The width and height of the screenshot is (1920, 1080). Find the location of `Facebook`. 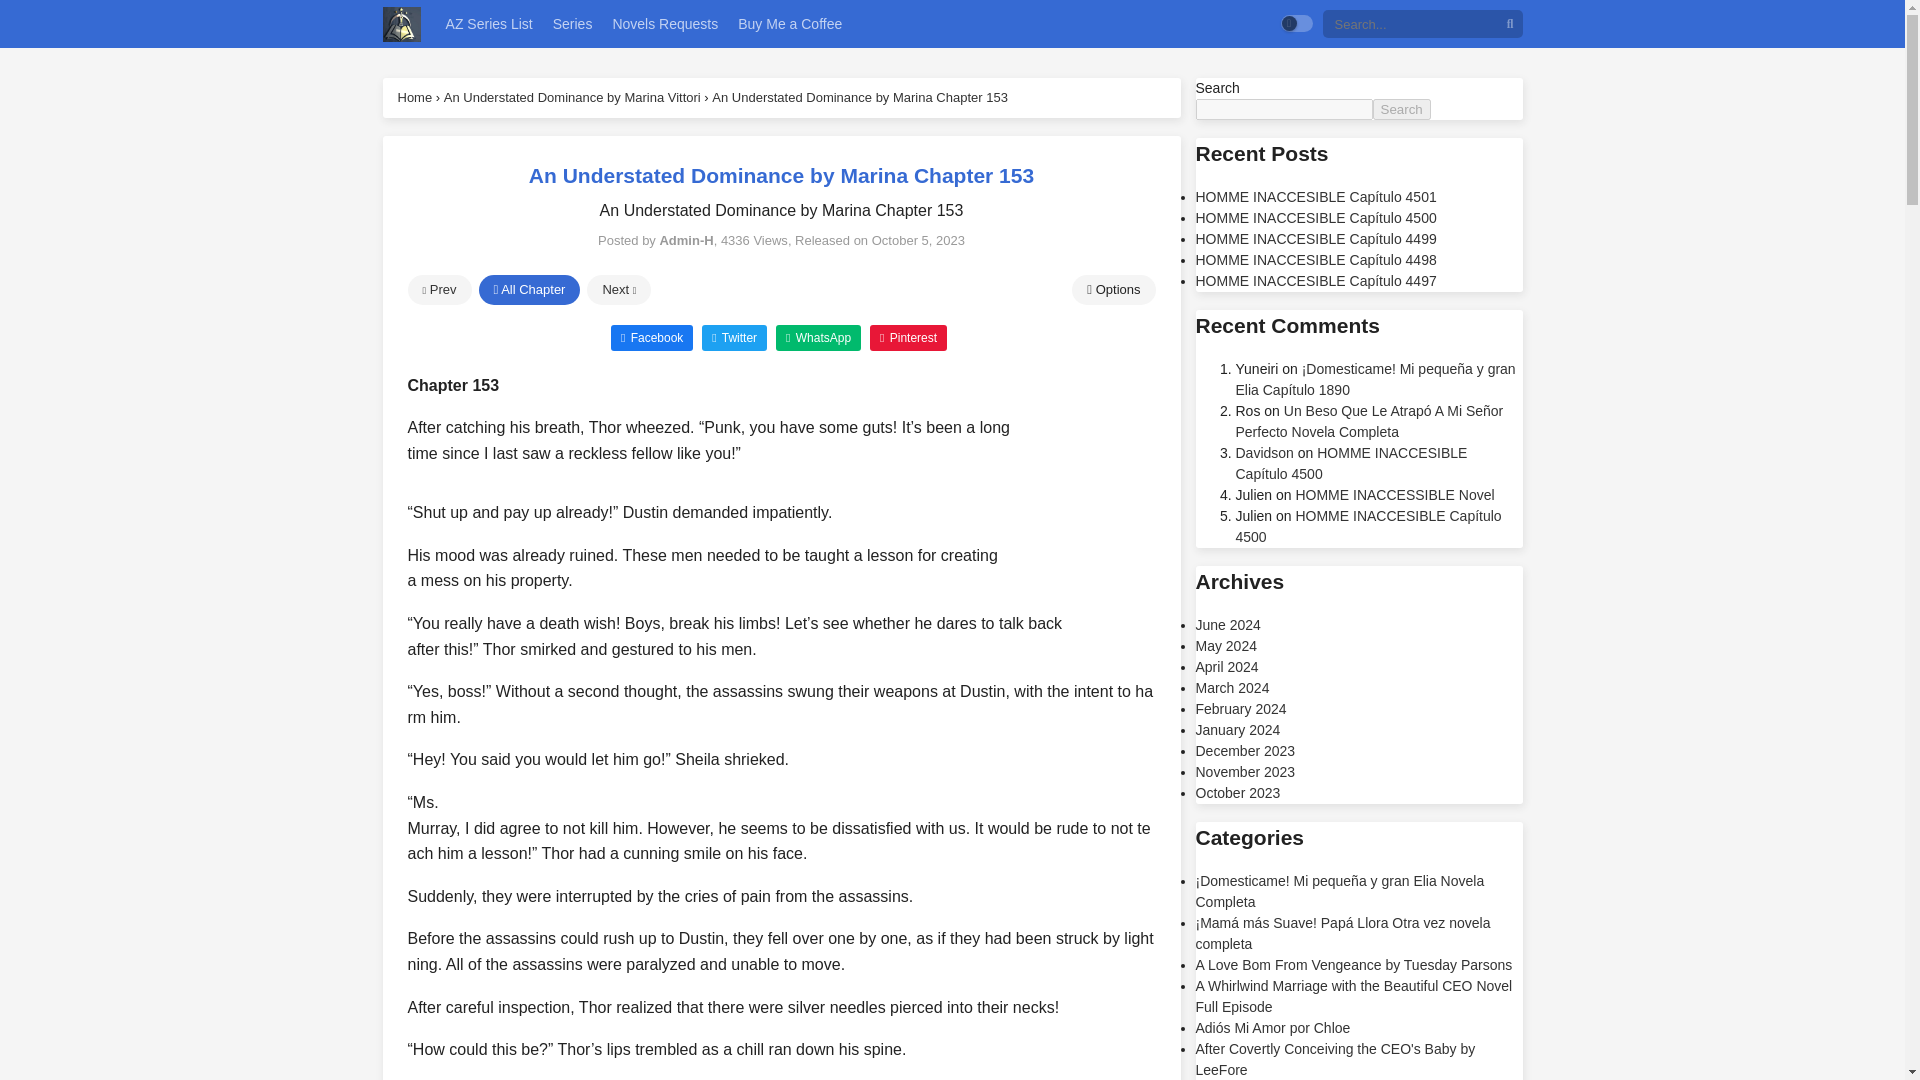

Facebook is located at coordinates (652, 336).